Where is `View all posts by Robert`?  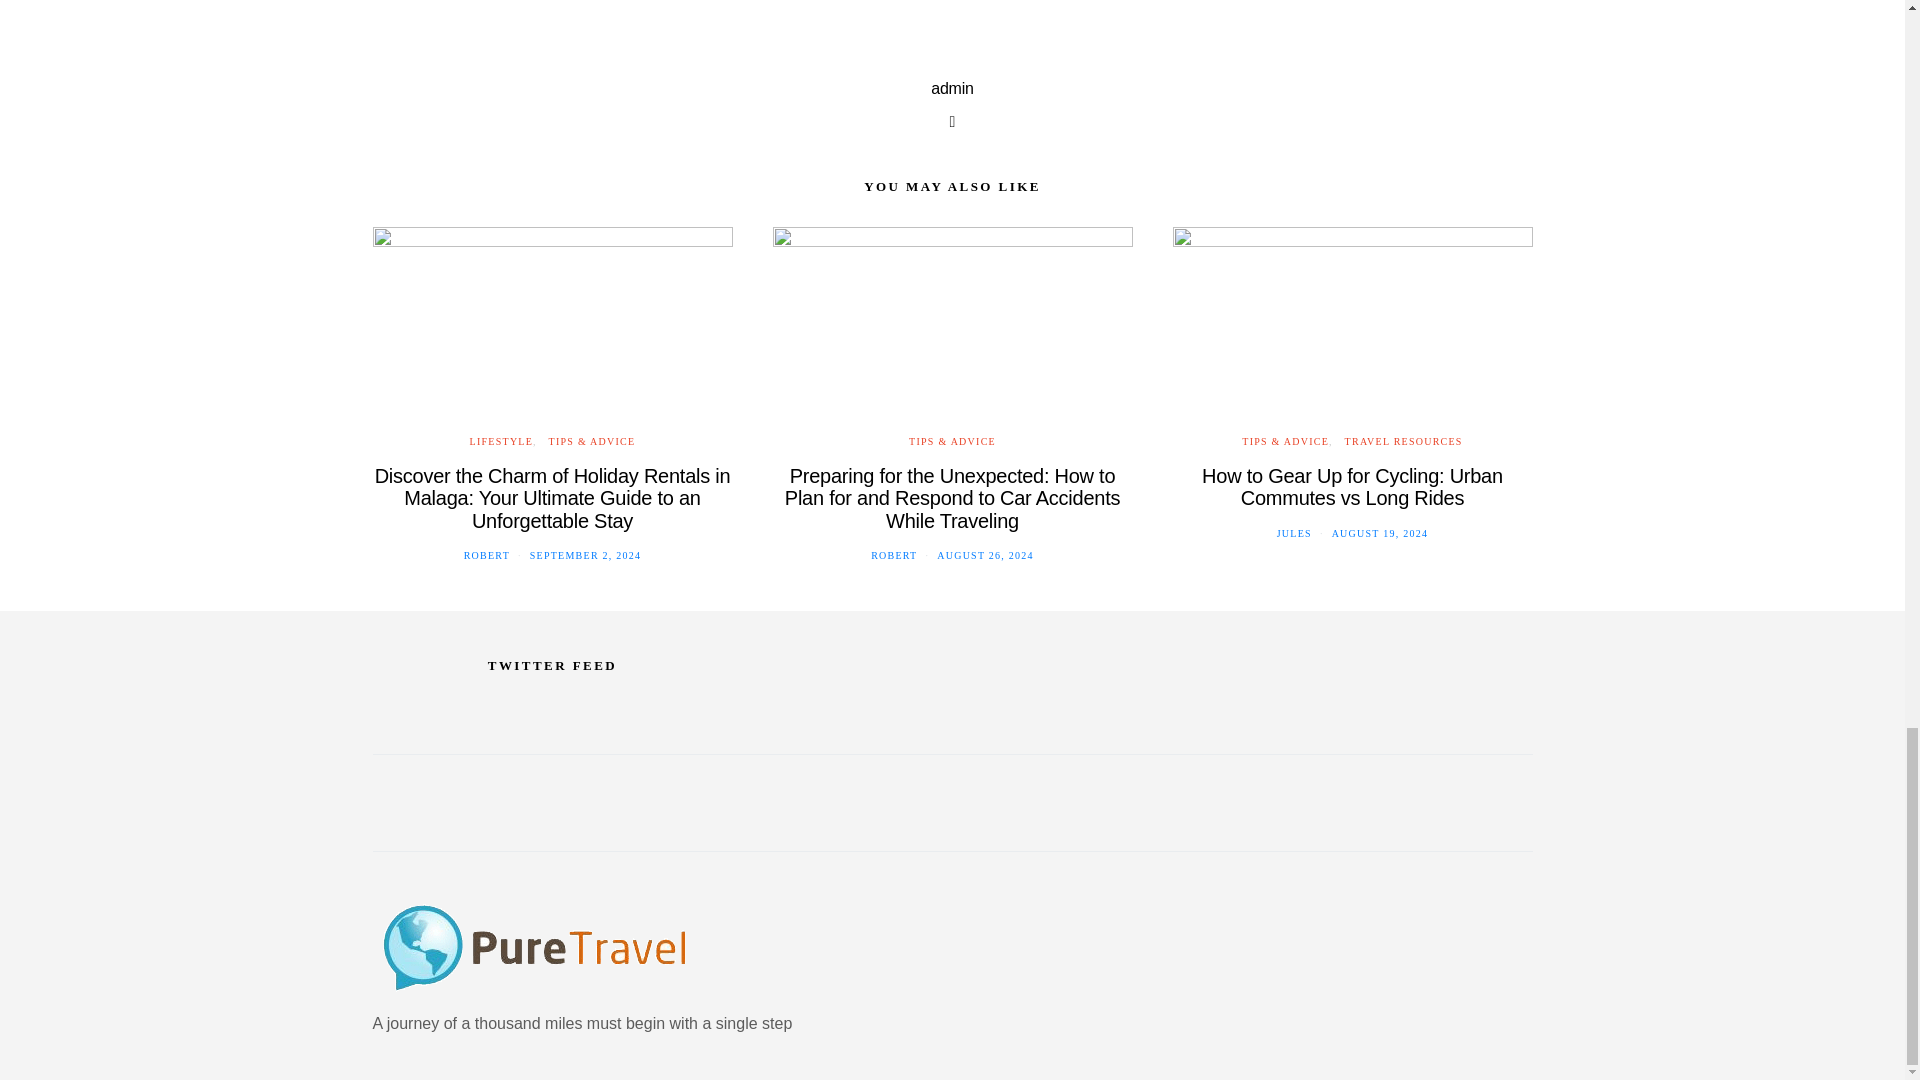
View all posts by Robert is located at coordinates (487, 554).